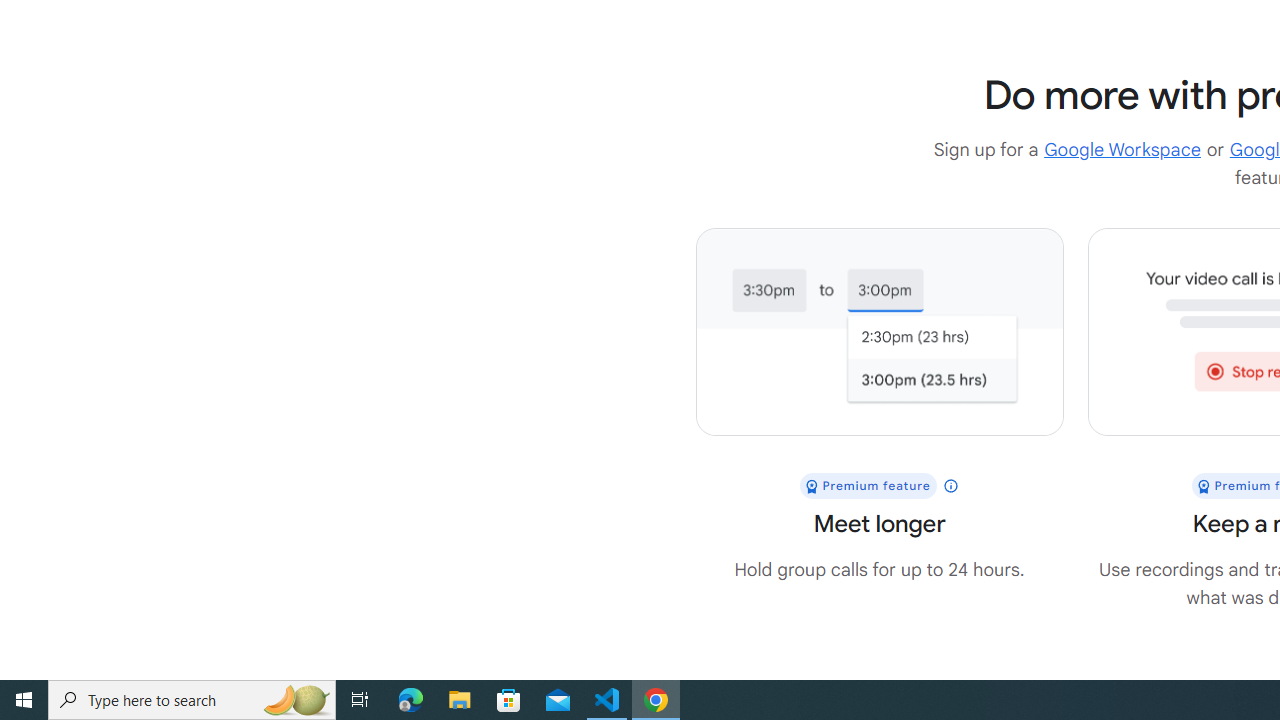 Image resolution: width=1280 pixels, height=720 pixels. I want to click on Google Workspace, so click(1122, 150).